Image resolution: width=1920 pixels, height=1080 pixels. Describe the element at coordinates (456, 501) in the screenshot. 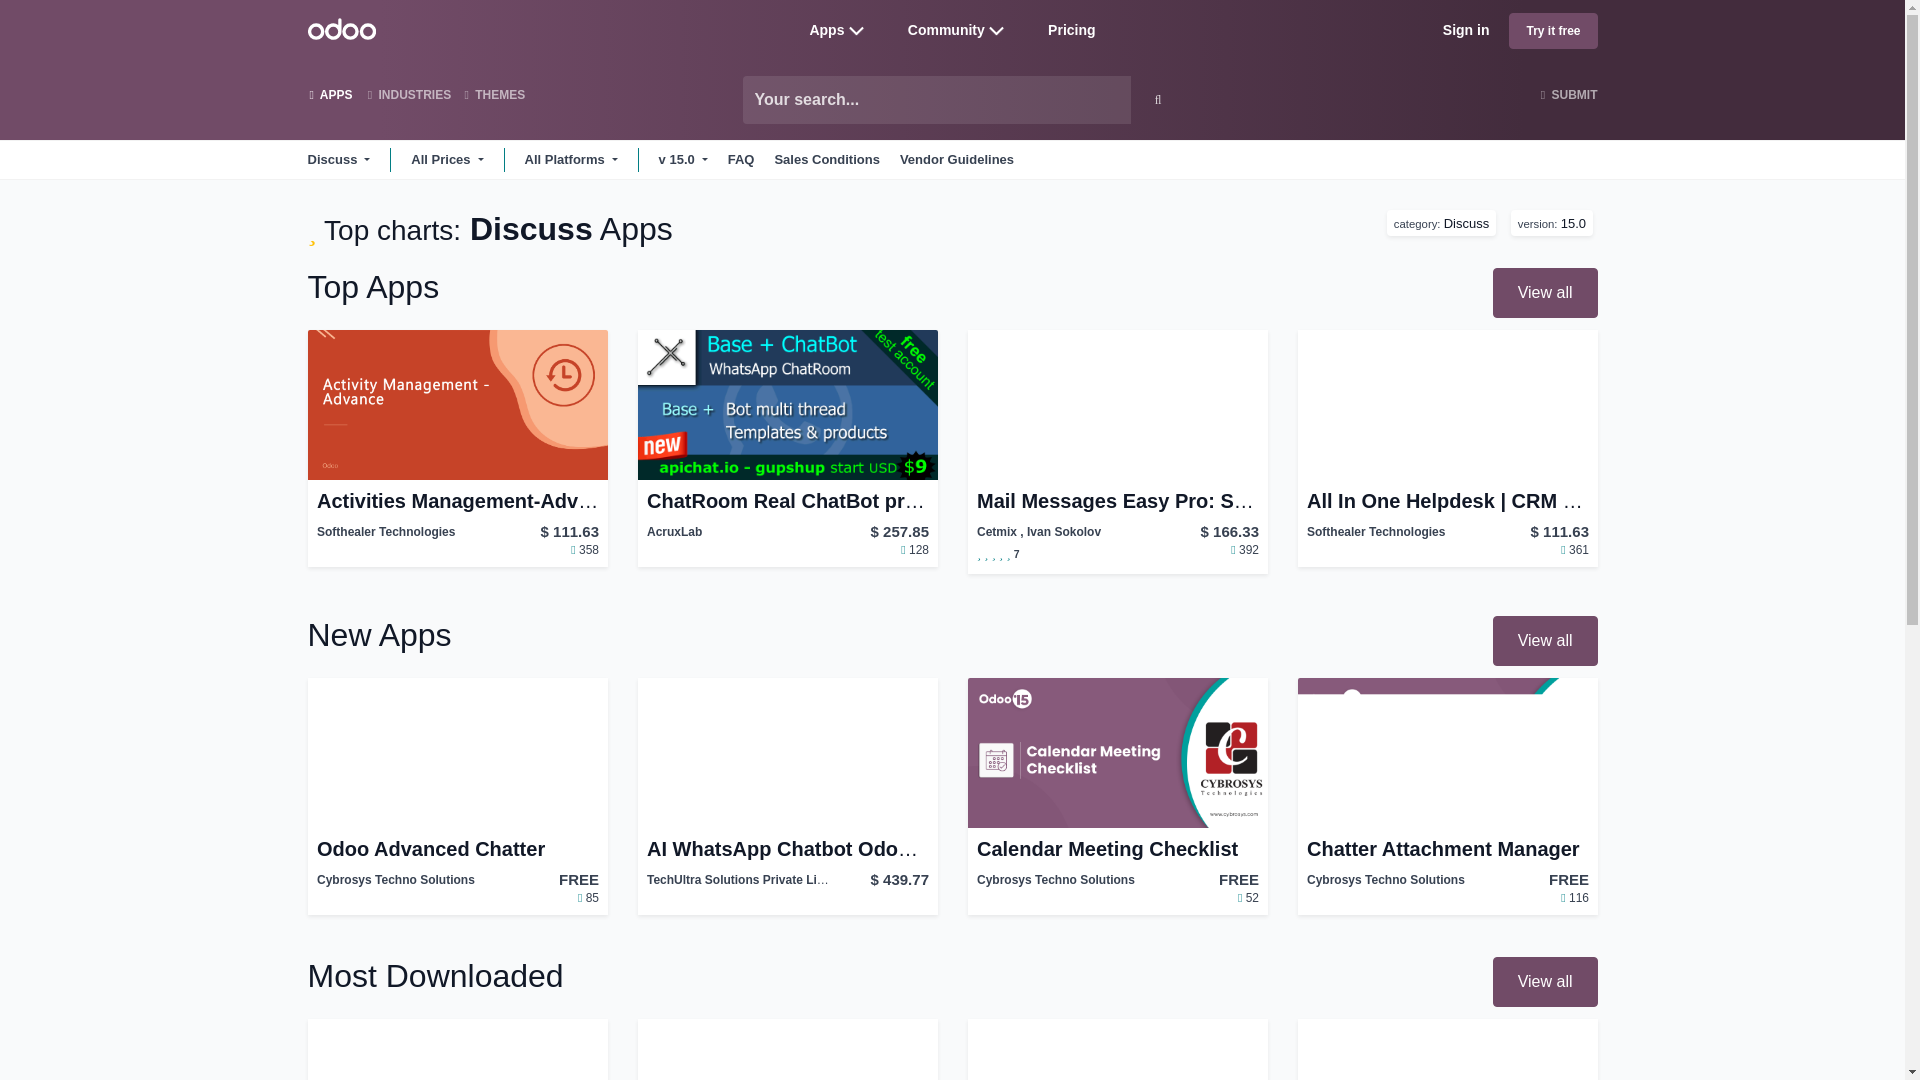

I see `Activities Management-Advance` at that location.